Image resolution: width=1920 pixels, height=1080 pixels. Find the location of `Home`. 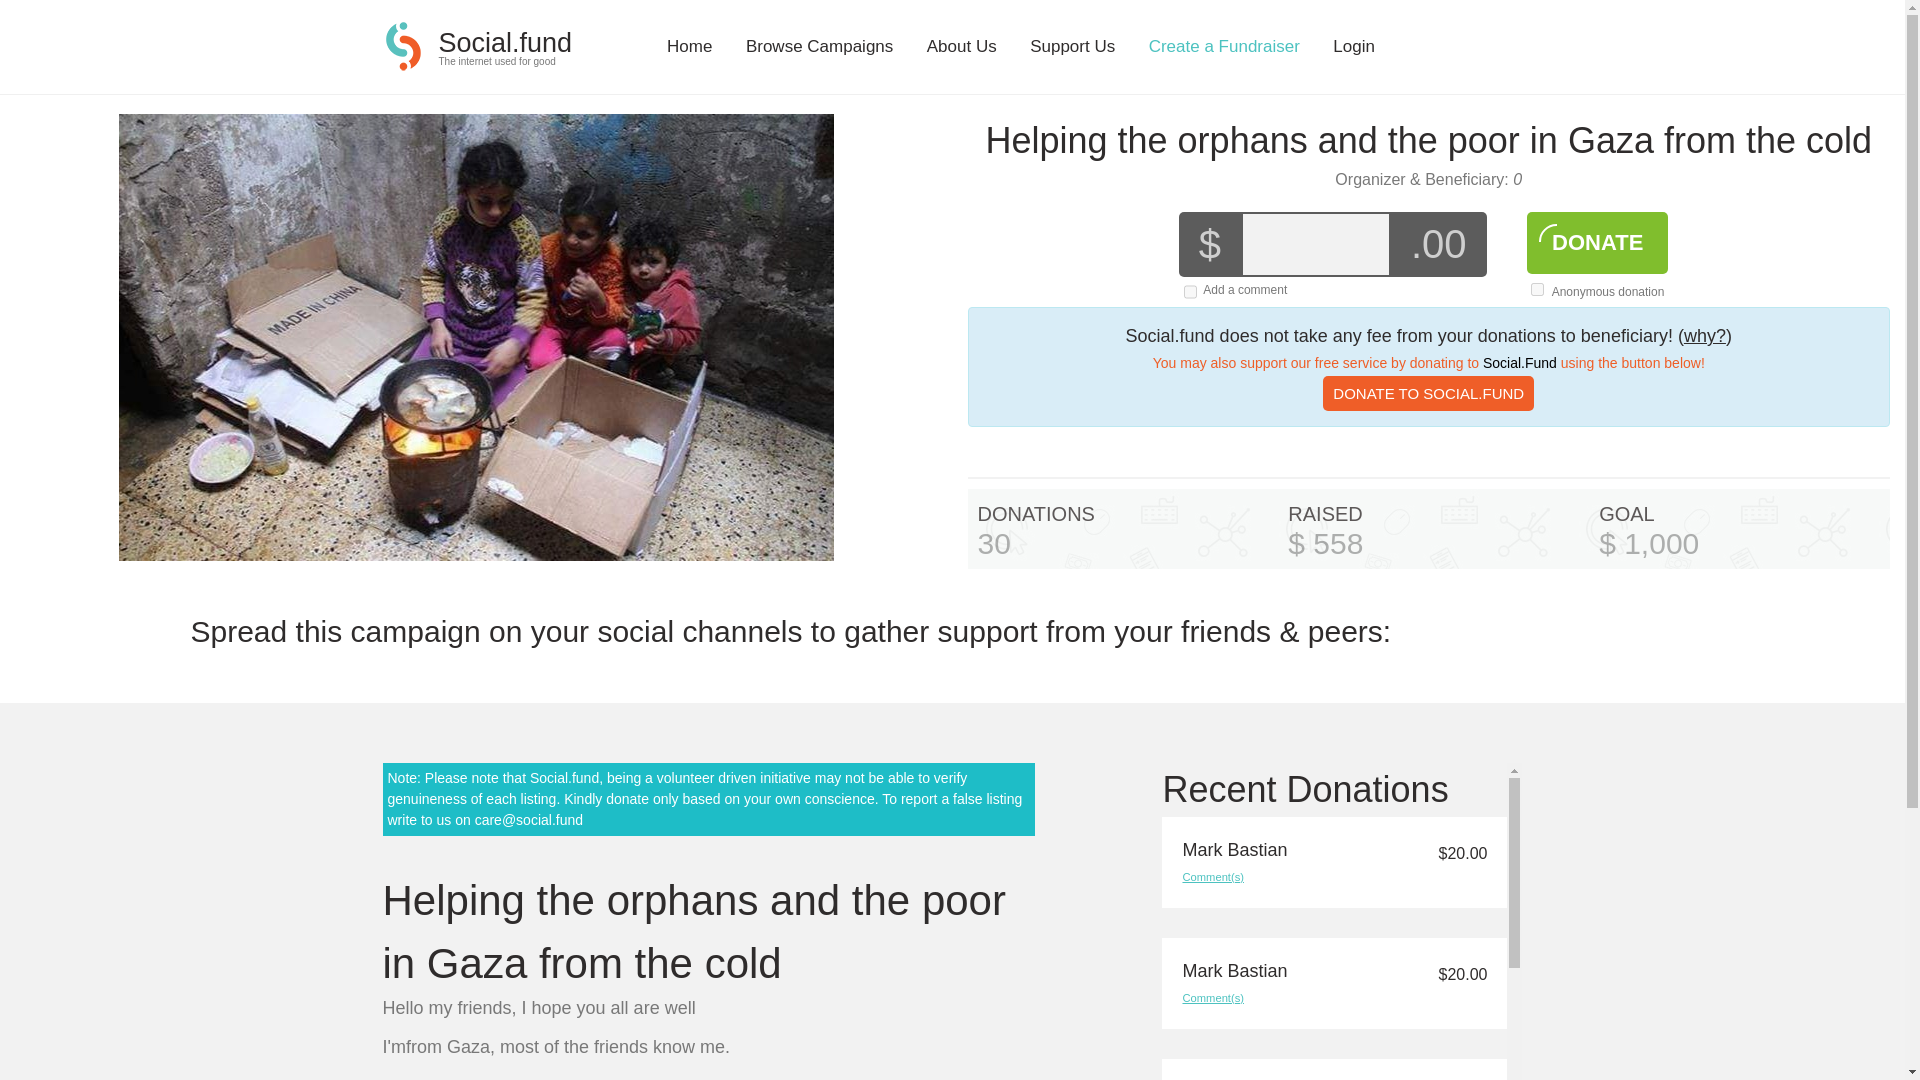

Home is located at coordinates (689, 46).